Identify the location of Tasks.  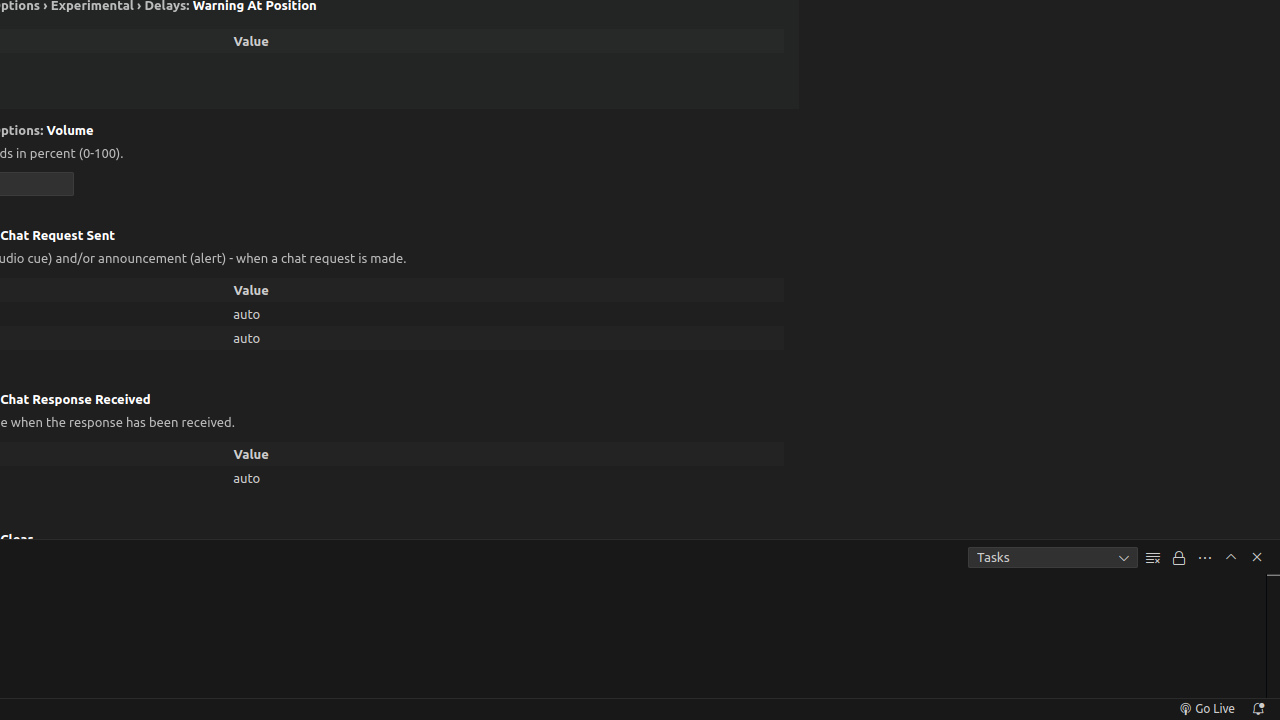
(1053, 558).